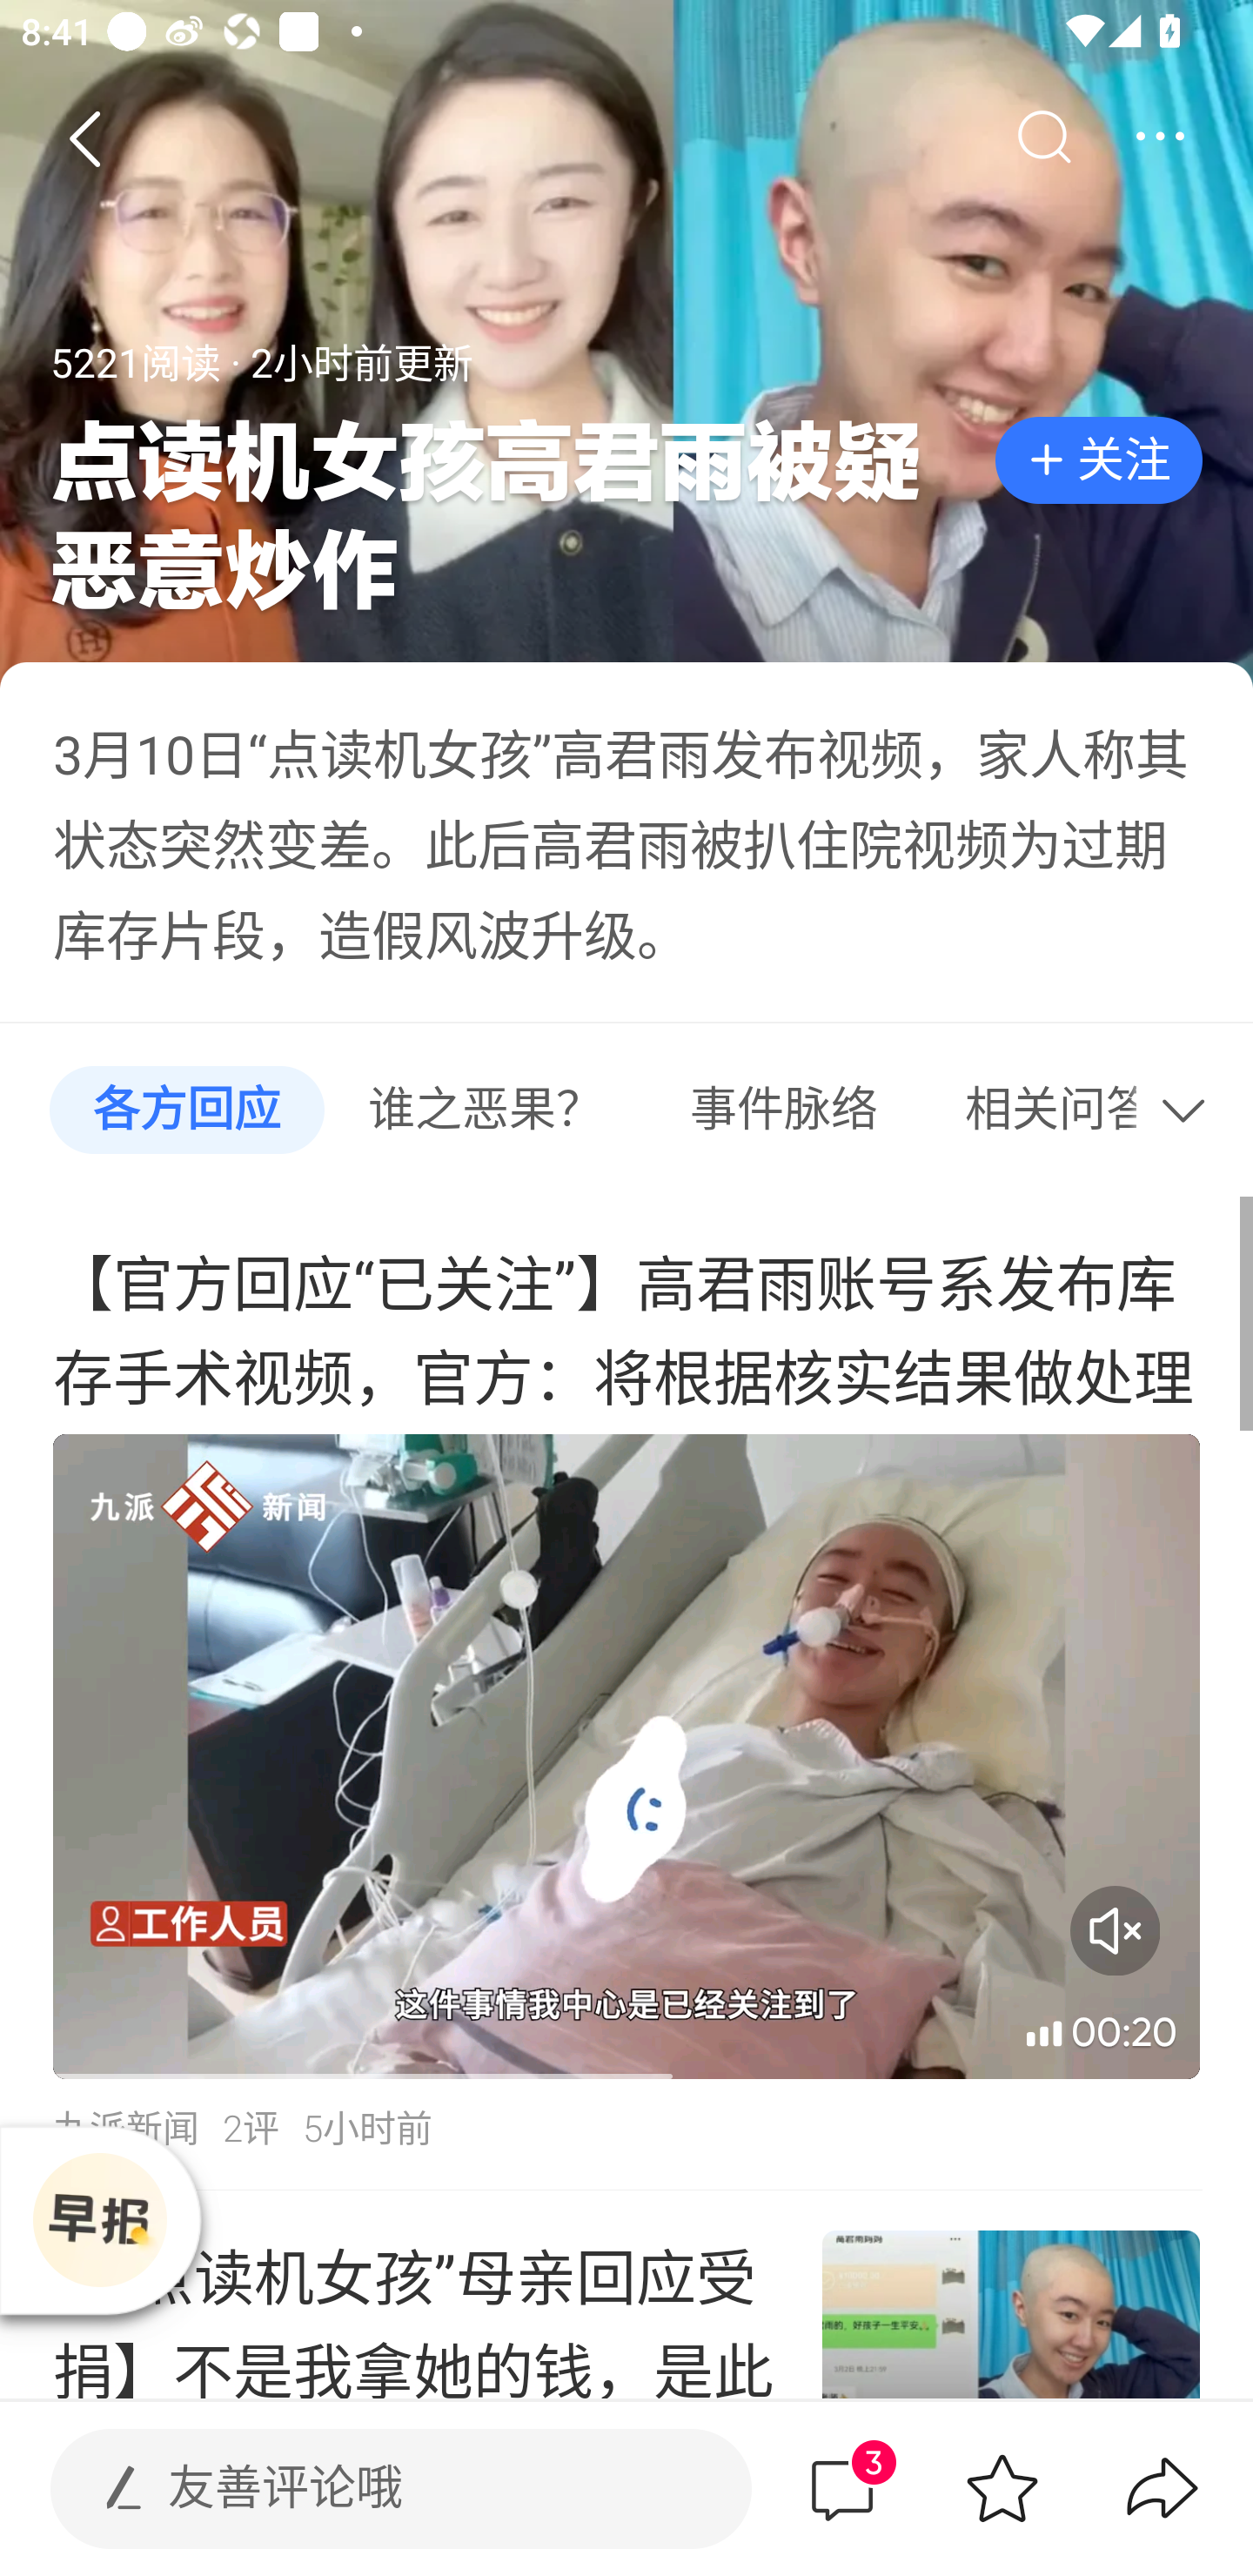 The image size is (1253, 2576). I want to click on 播放器, so click(99, 2220).